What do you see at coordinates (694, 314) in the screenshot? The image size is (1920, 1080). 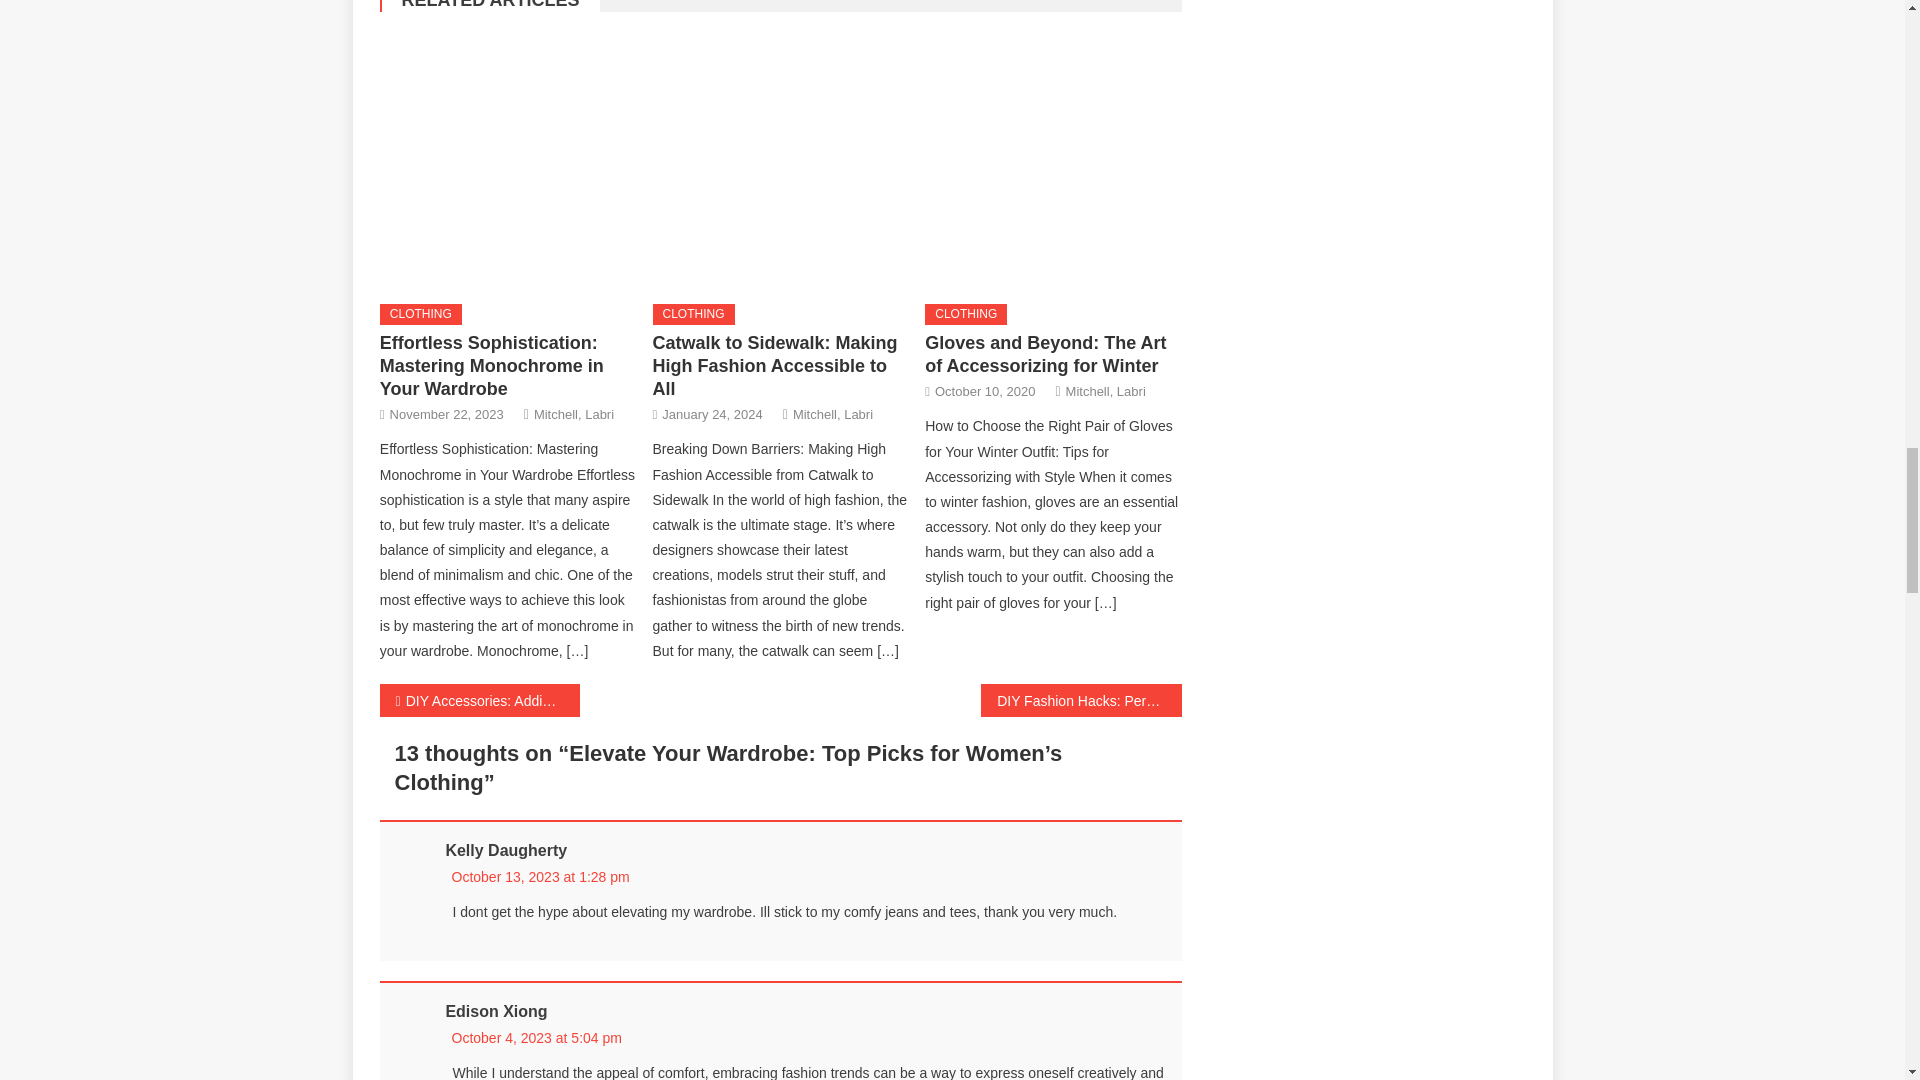 I see `CLOTHING` at bounding box center [694, 314].